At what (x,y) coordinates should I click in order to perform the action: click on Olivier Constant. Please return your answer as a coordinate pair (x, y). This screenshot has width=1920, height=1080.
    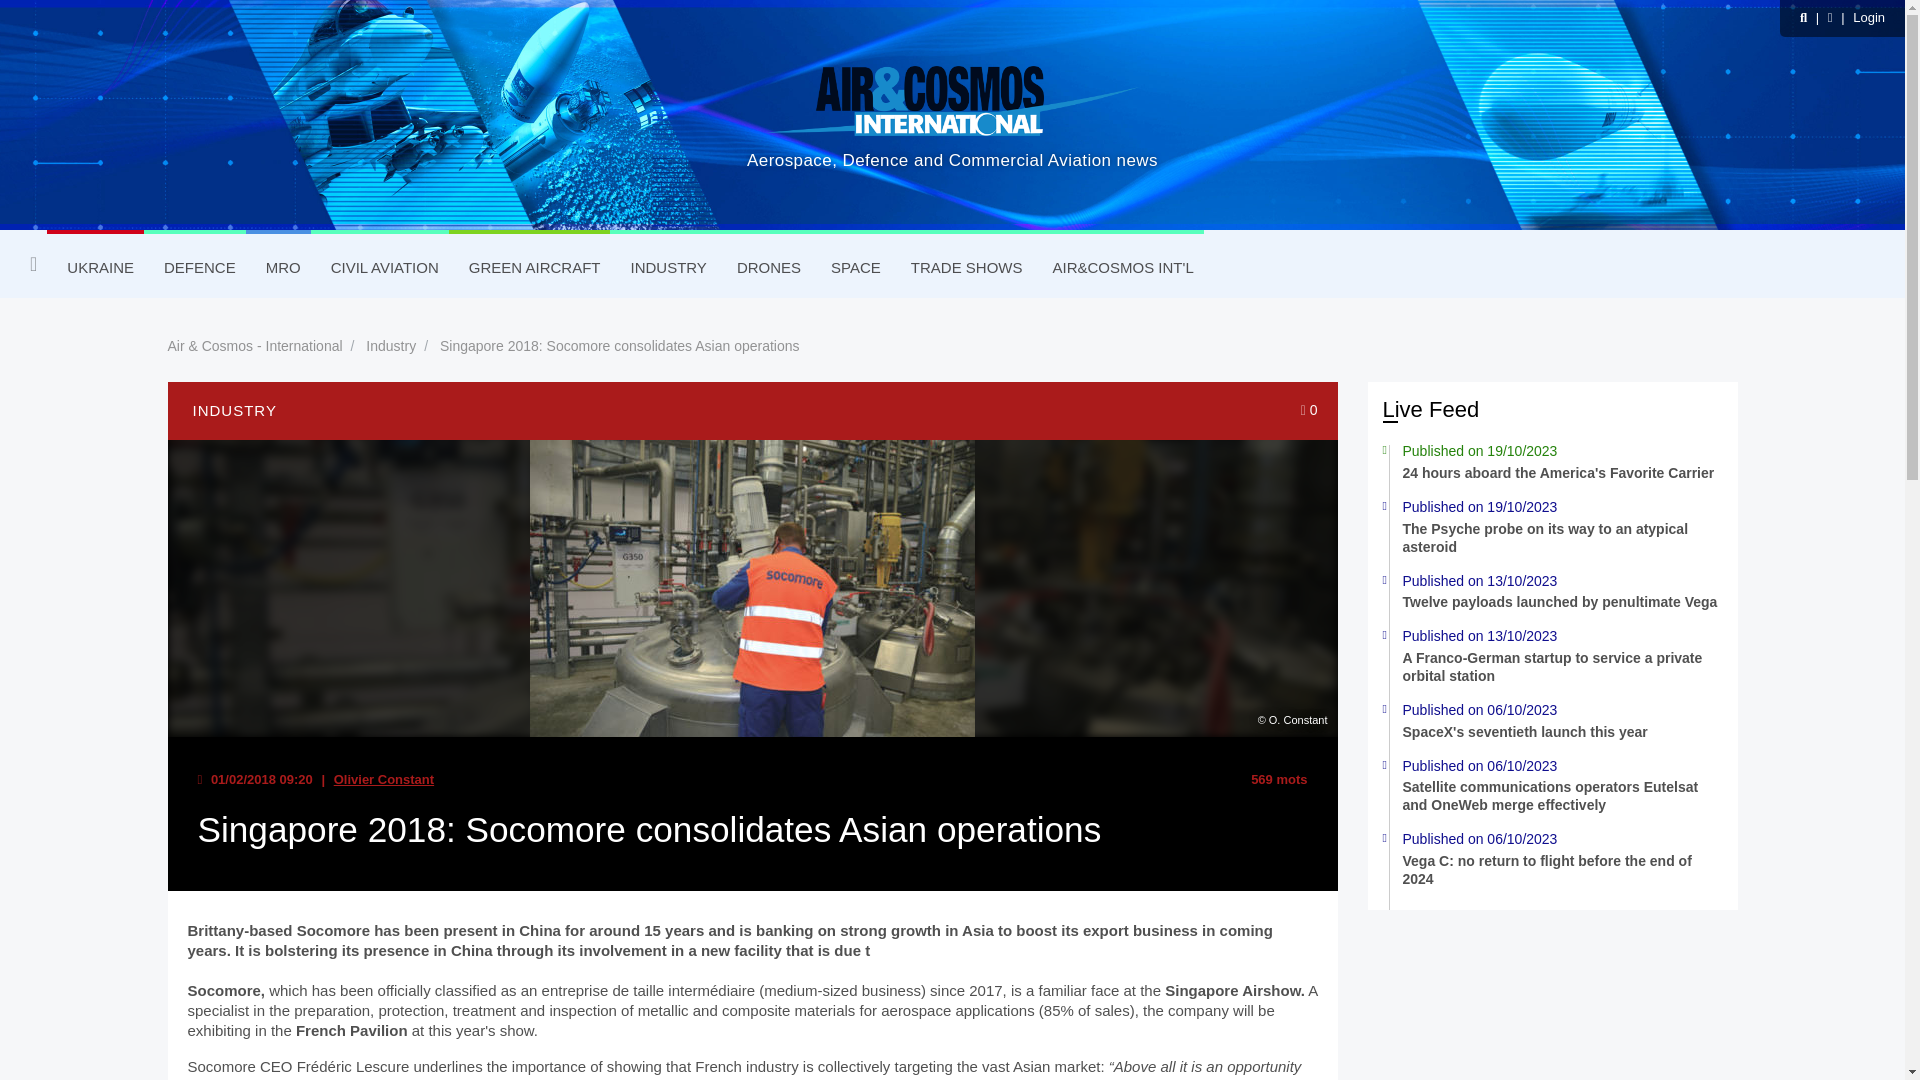
    Looking at the image, I should click on (384, 780).